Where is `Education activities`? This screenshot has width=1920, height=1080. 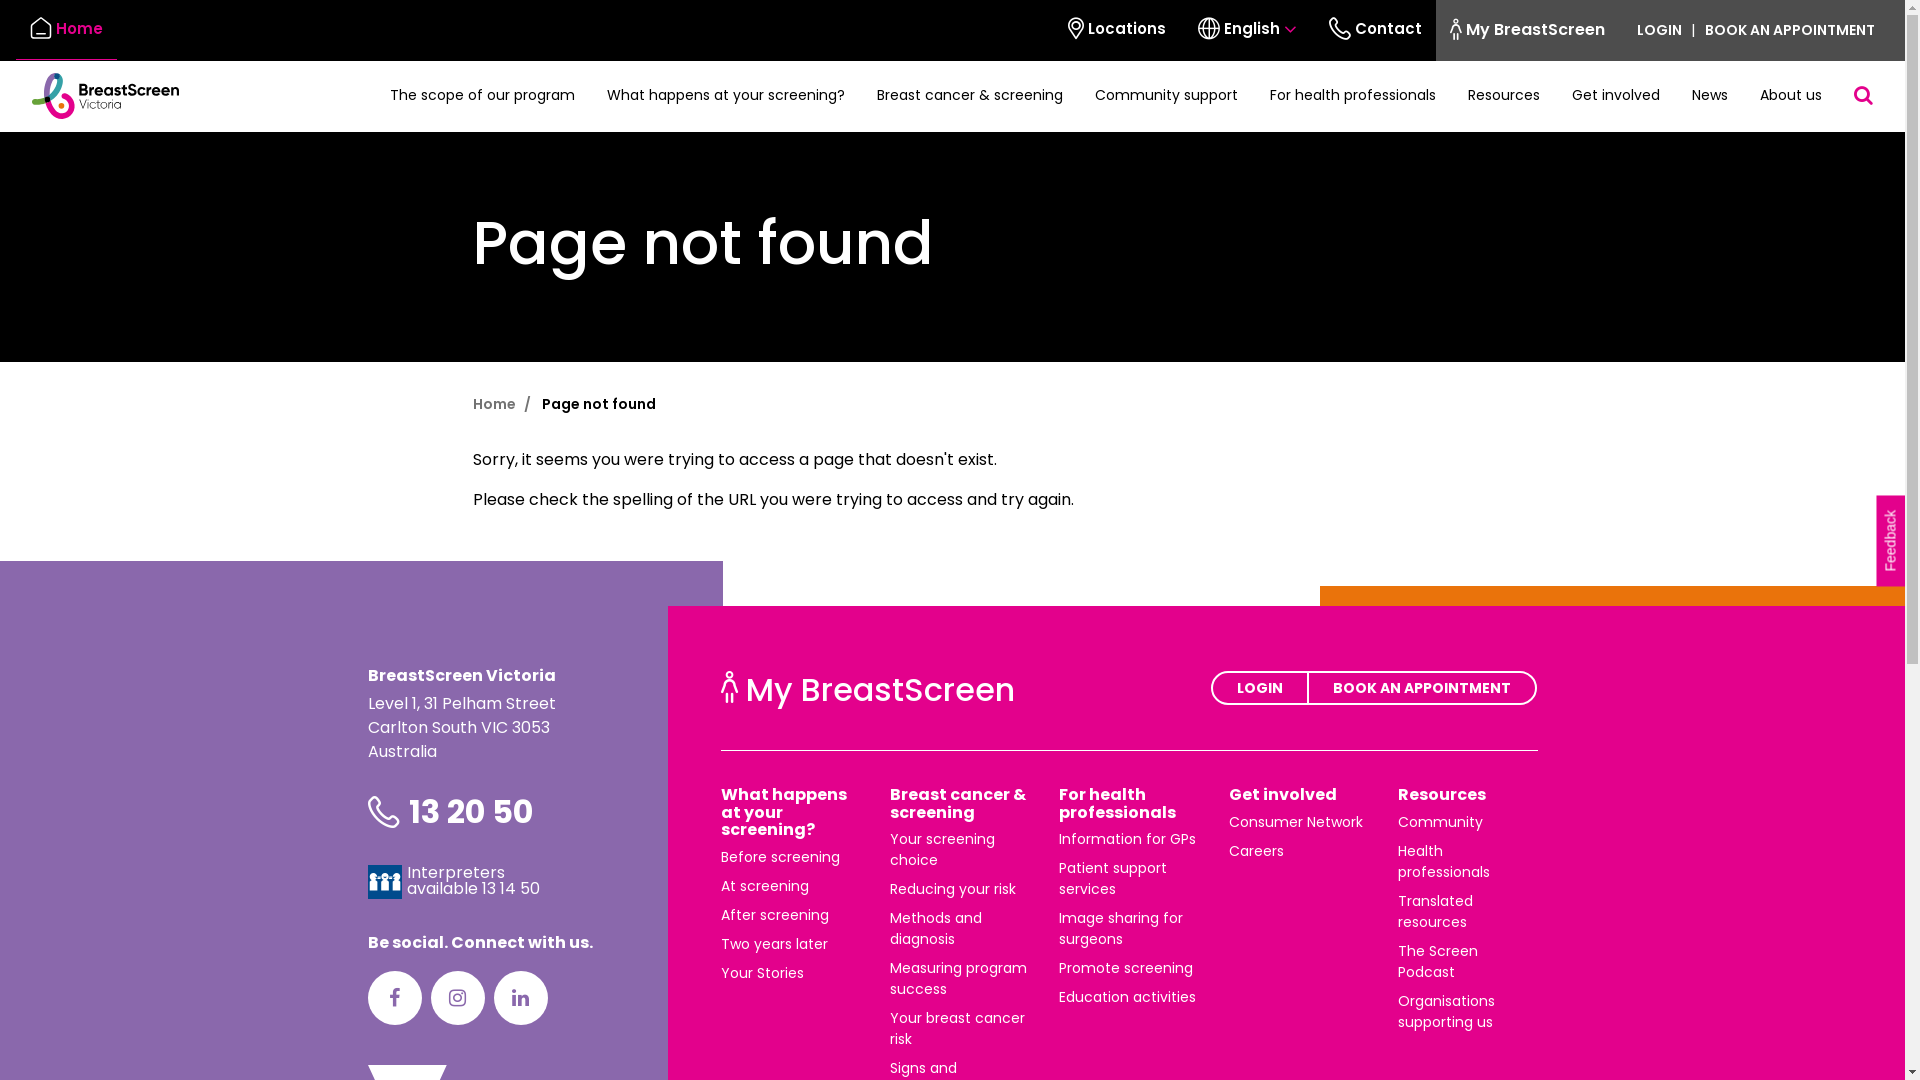
Education activities is located at coordinates (1128, 997).